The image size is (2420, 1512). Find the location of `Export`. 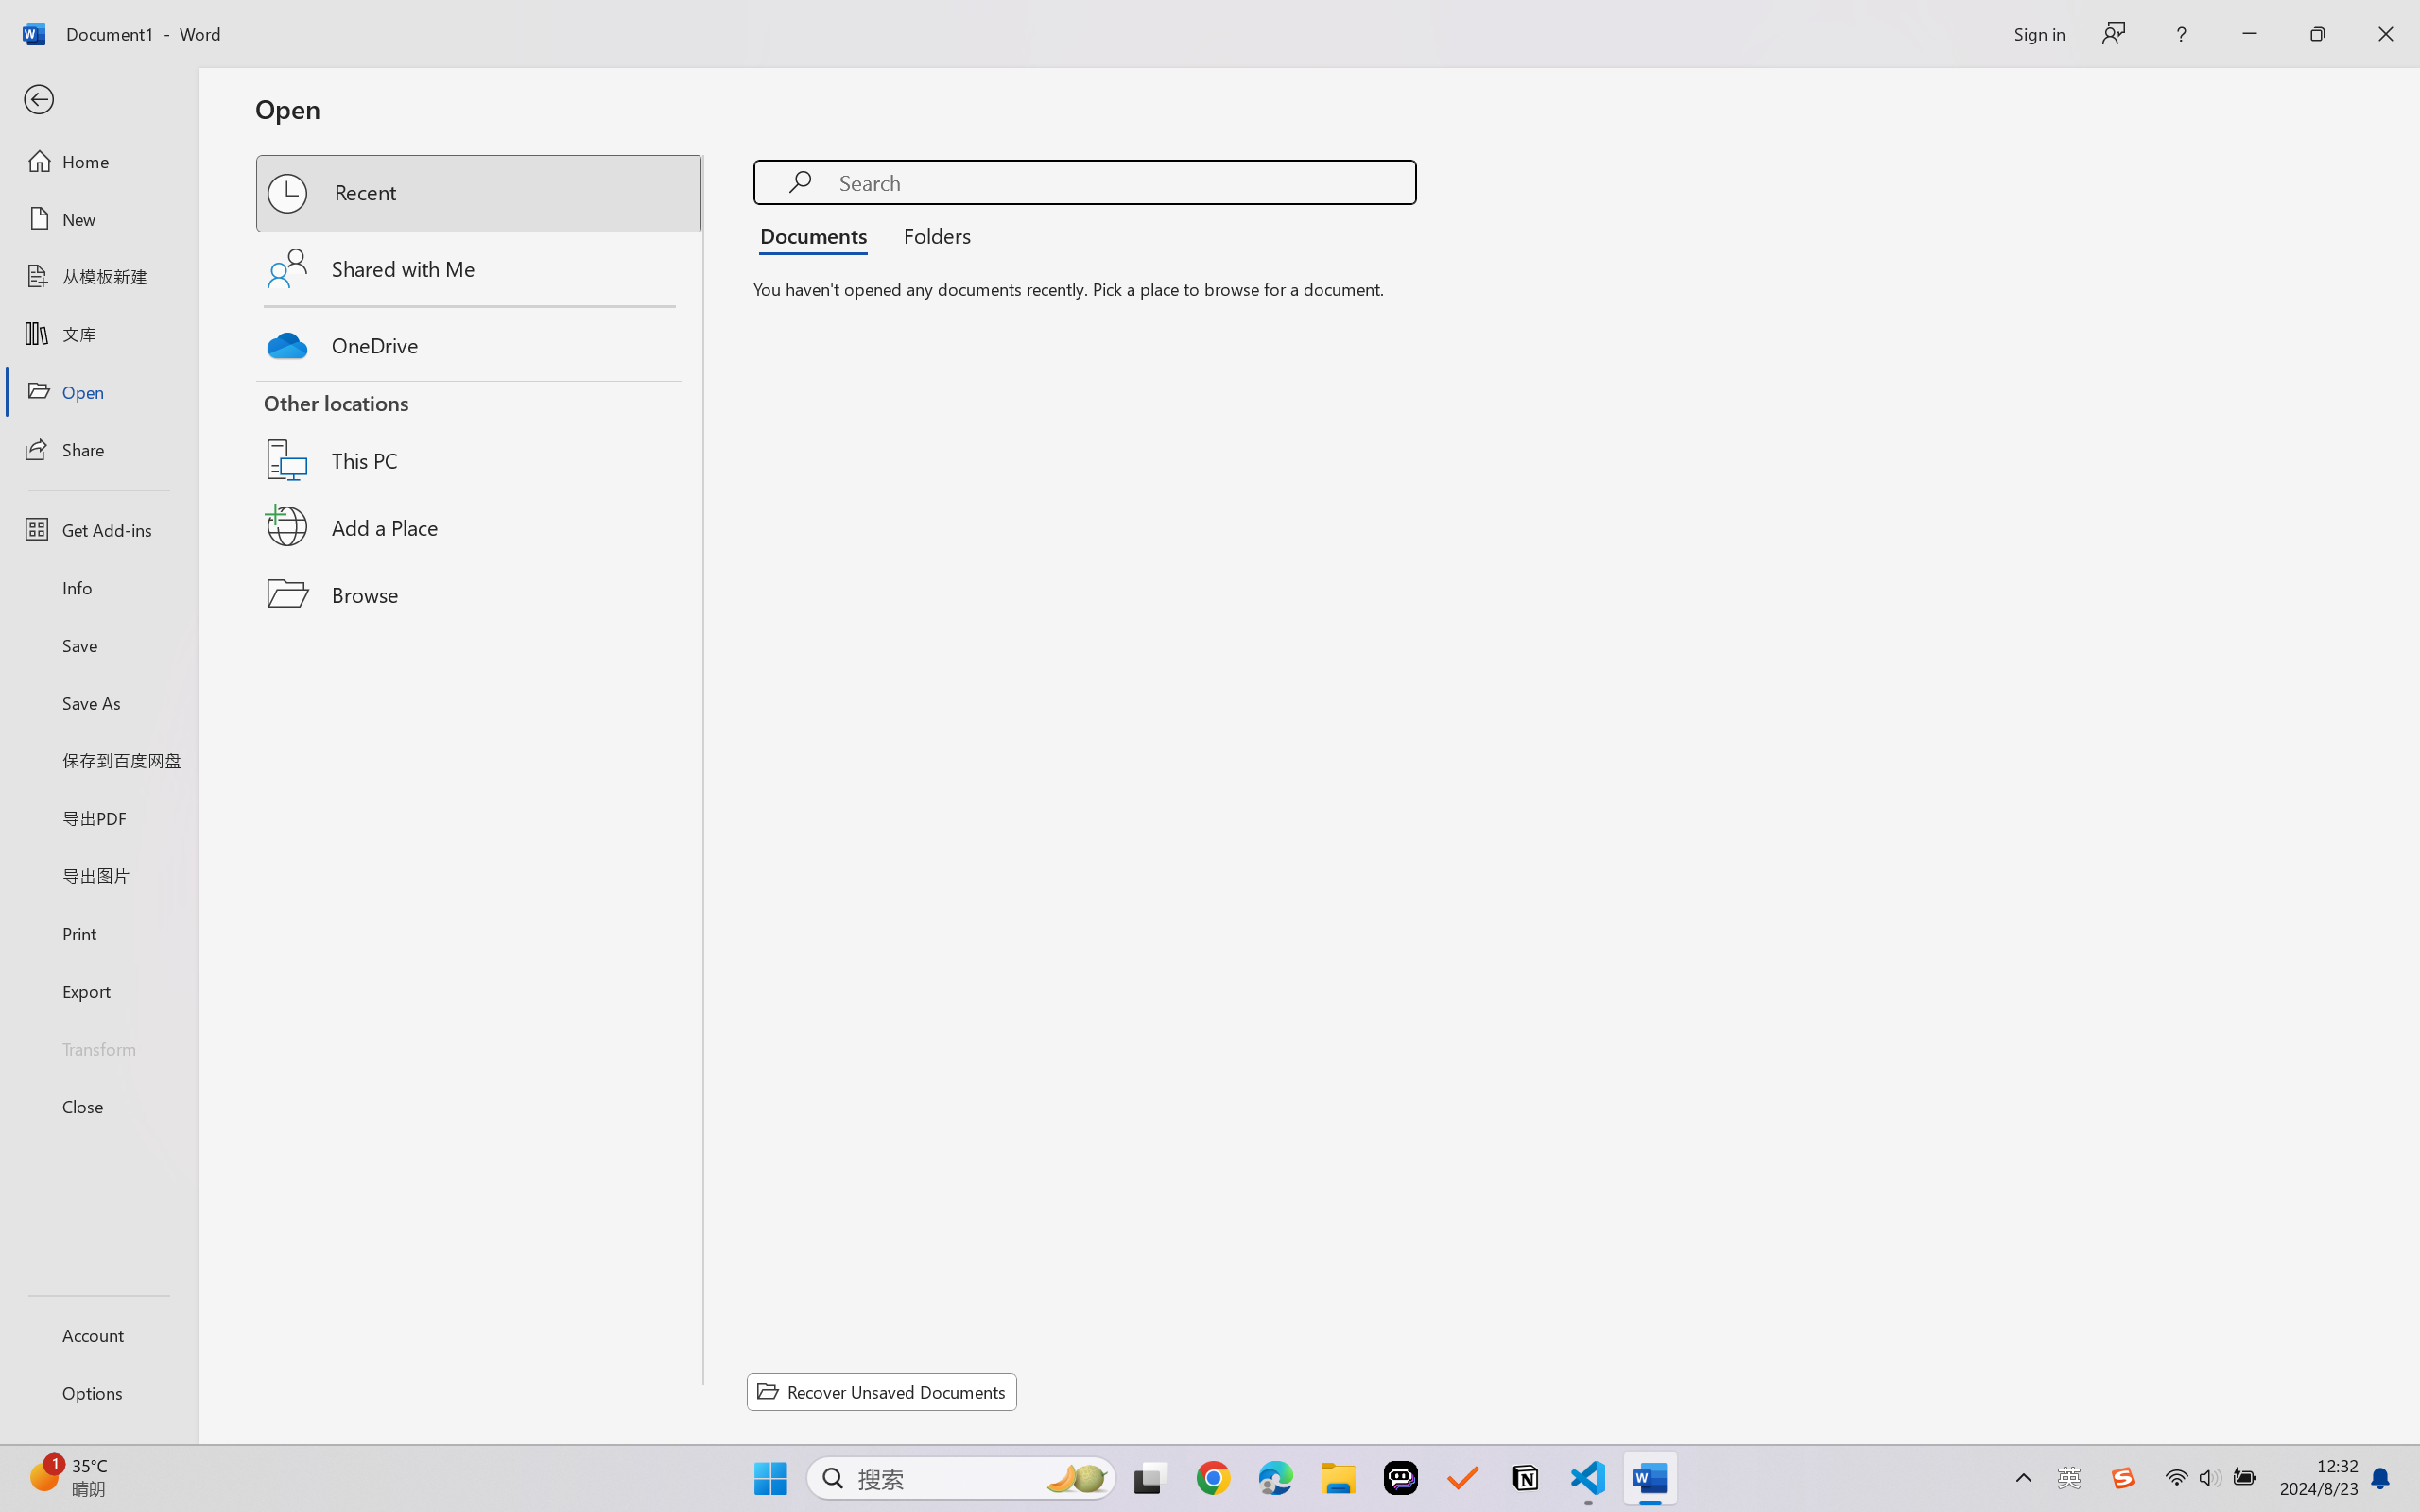

Export is located at coordinates (98, 990).